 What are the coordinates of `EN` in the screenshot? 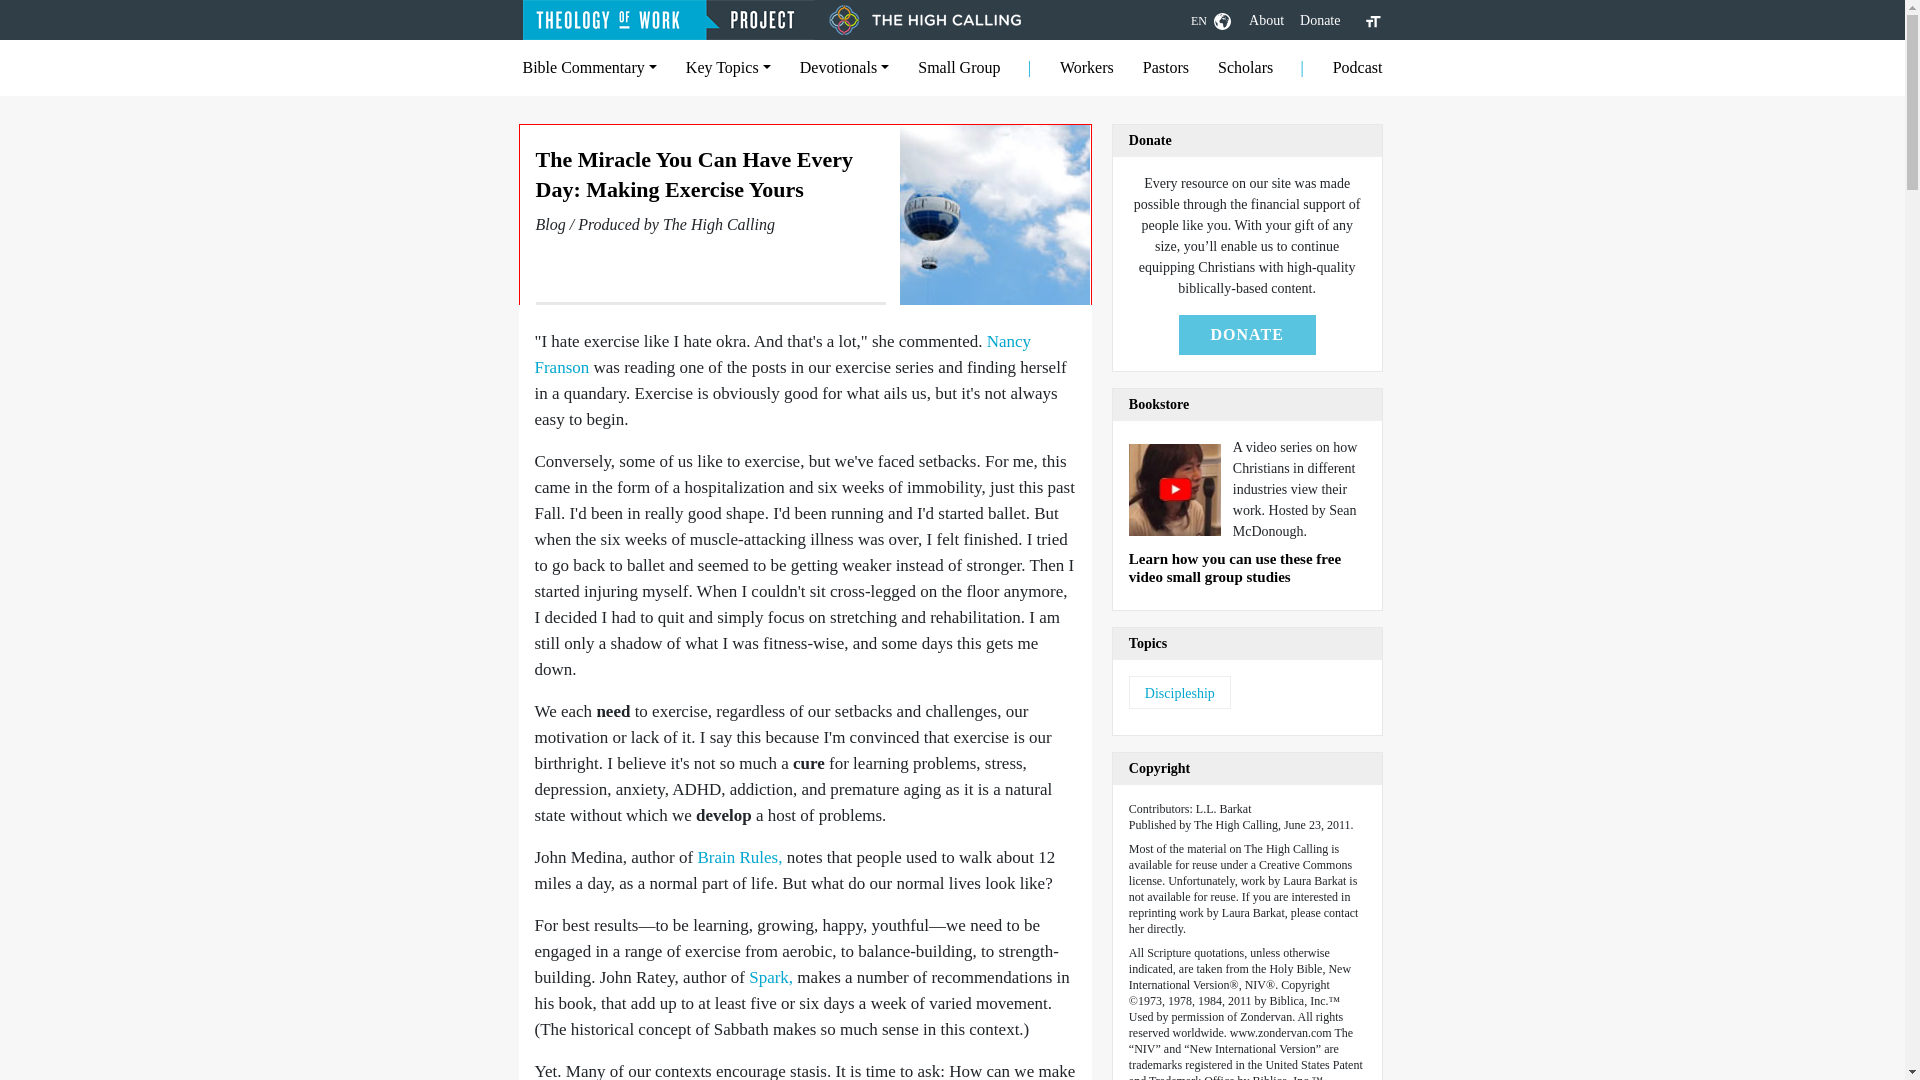 It's located at (1210, 20).